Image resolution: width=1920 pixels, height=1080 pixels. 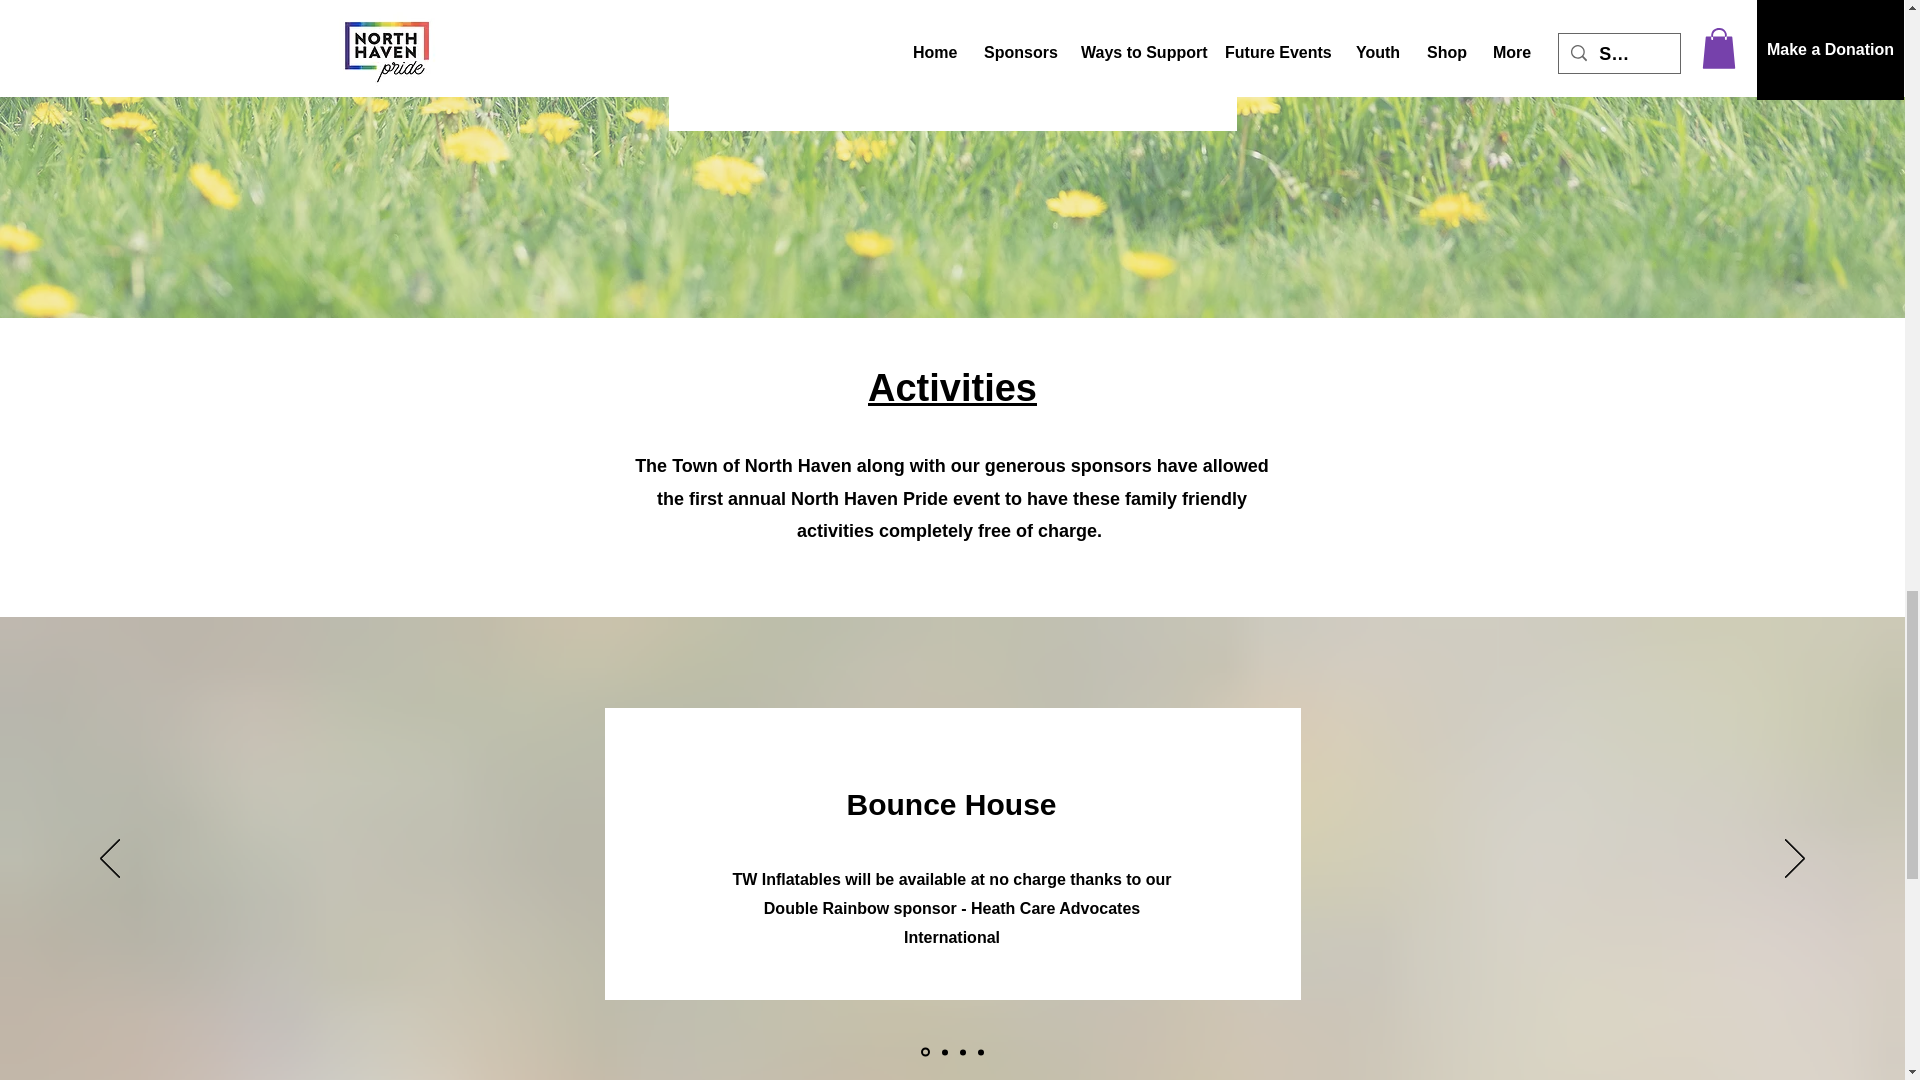 What do you see at coordinates (952, 388) in the screenshot?
I see `Activities` at bounding box center [952, 388].